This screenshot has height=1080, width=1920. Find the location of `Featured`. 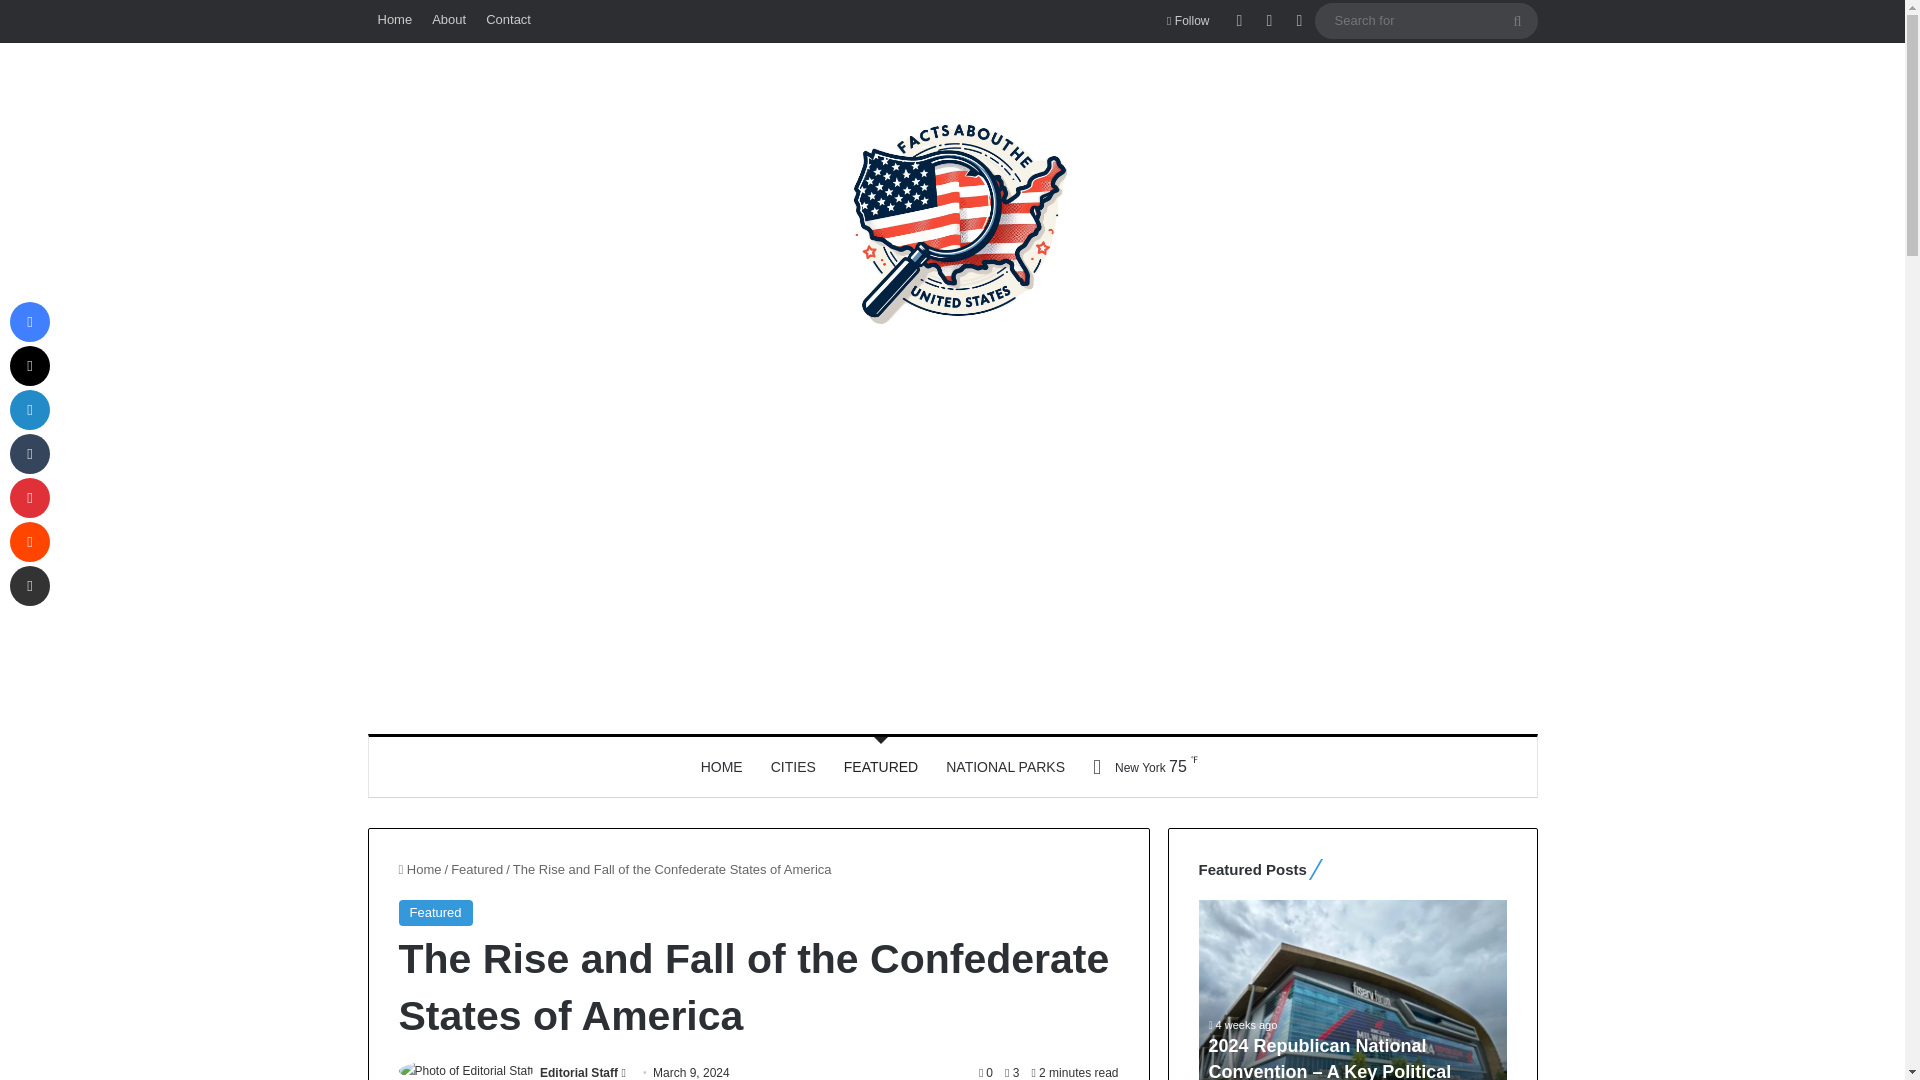

Featured is located at coordinates (477, 868).